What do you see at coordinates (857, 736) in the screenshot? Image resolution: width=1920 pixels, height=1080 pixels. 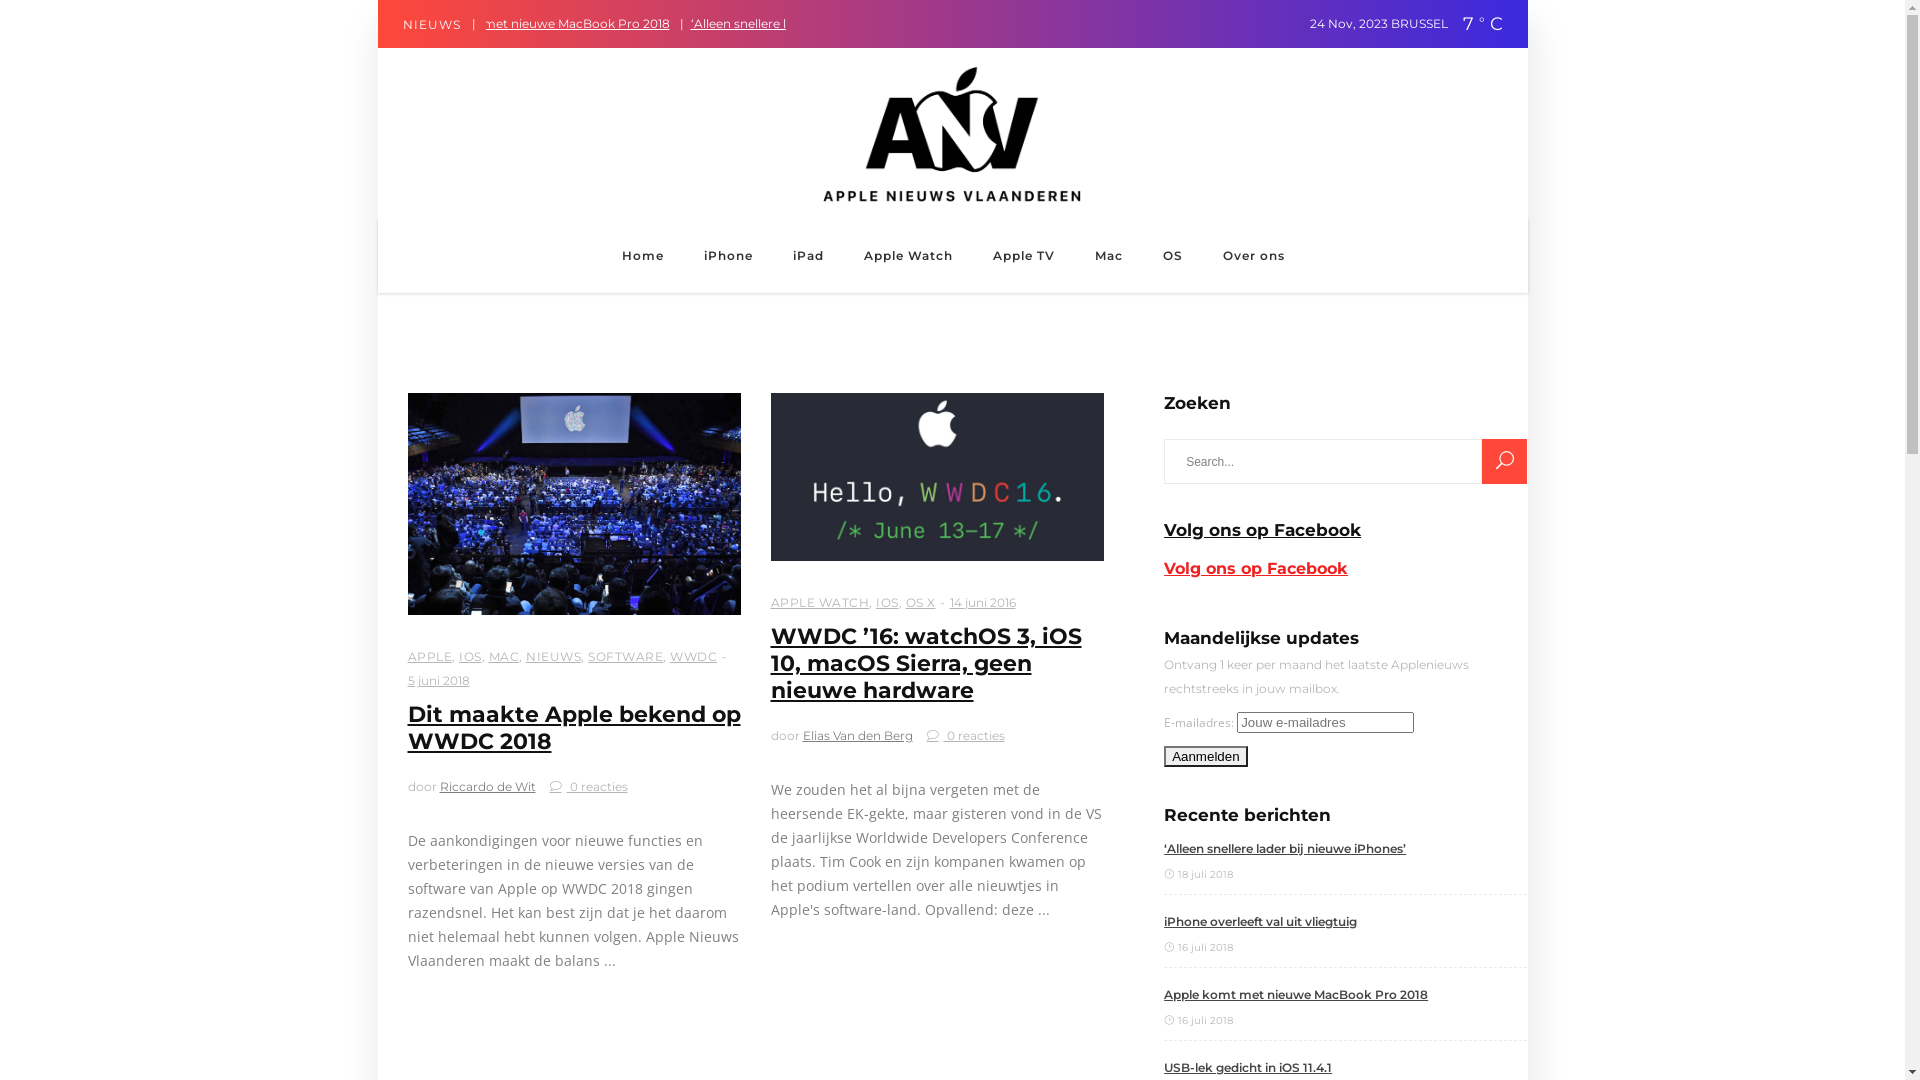 I see `Elias Van den Berg` at bounding box center [857, 736].